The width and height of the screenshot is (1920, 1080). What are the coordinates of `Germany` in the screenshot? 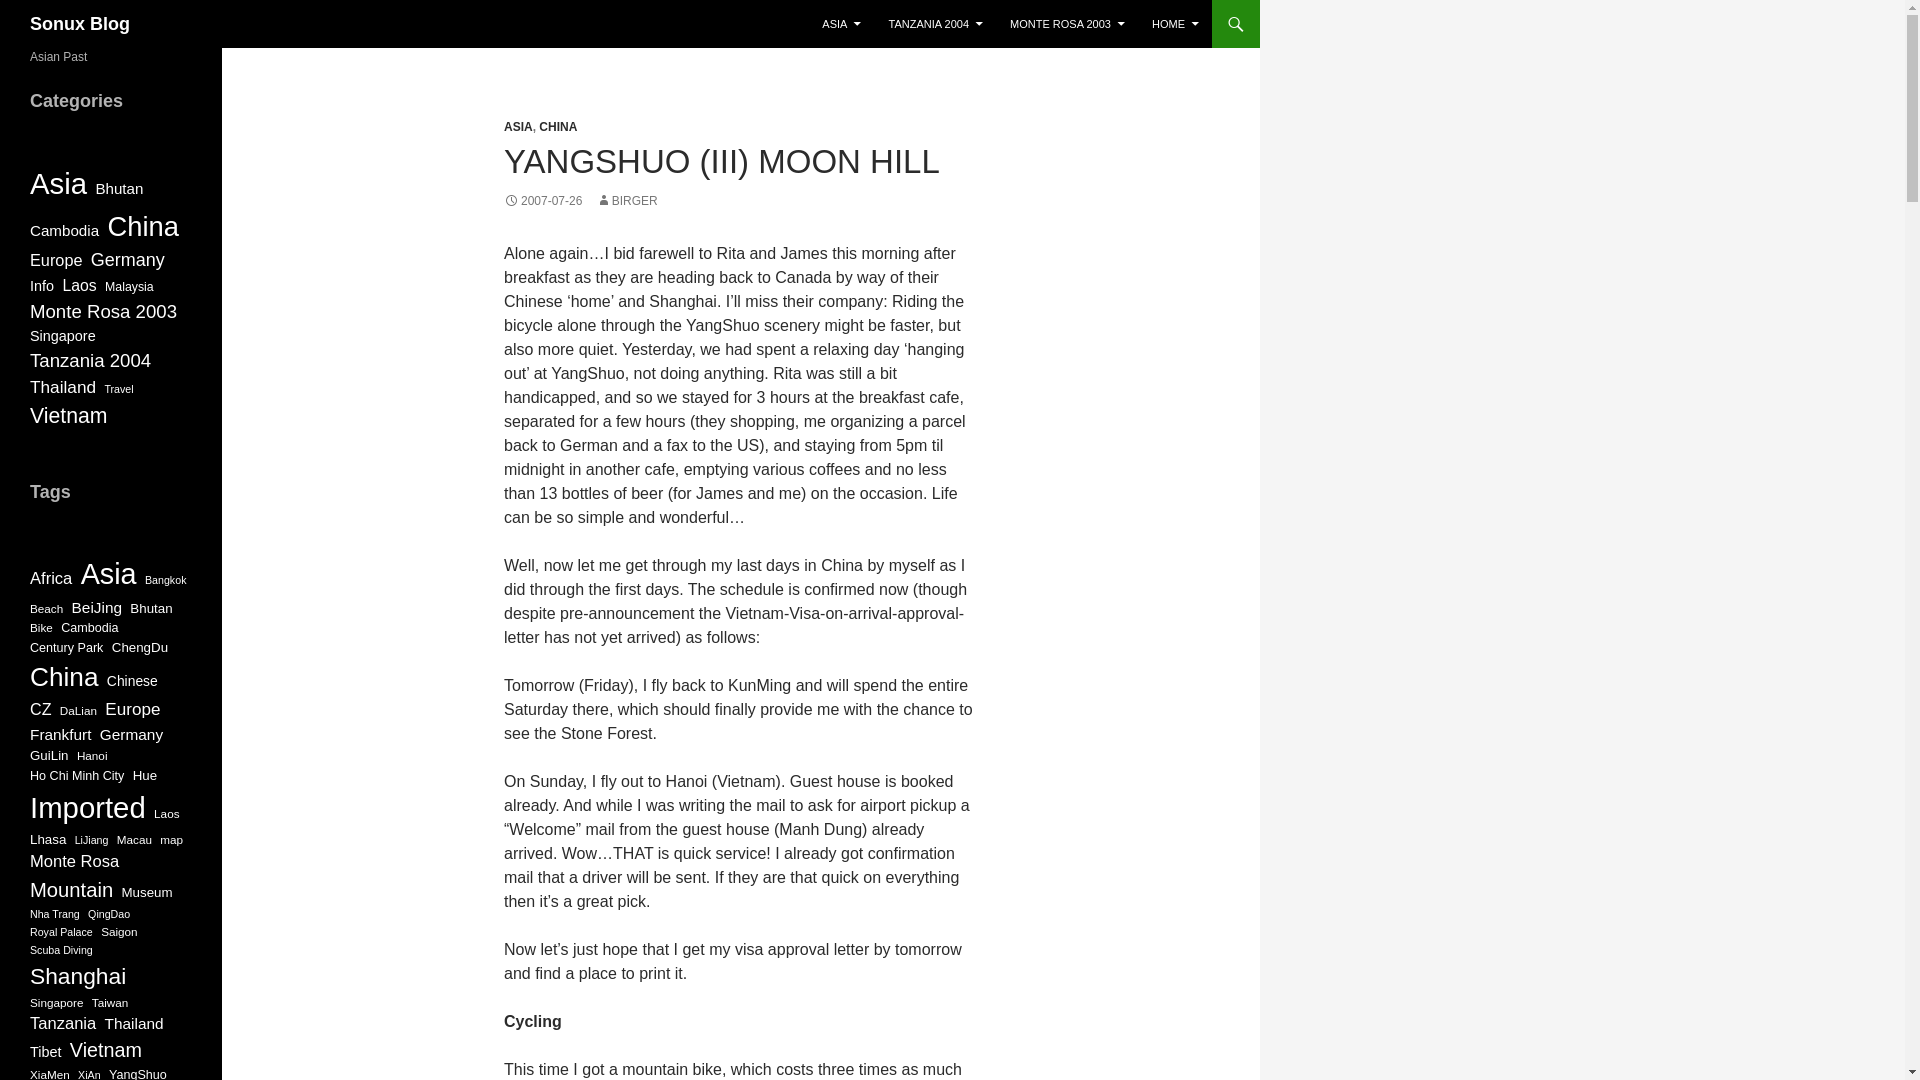 It's located at (128, 260).